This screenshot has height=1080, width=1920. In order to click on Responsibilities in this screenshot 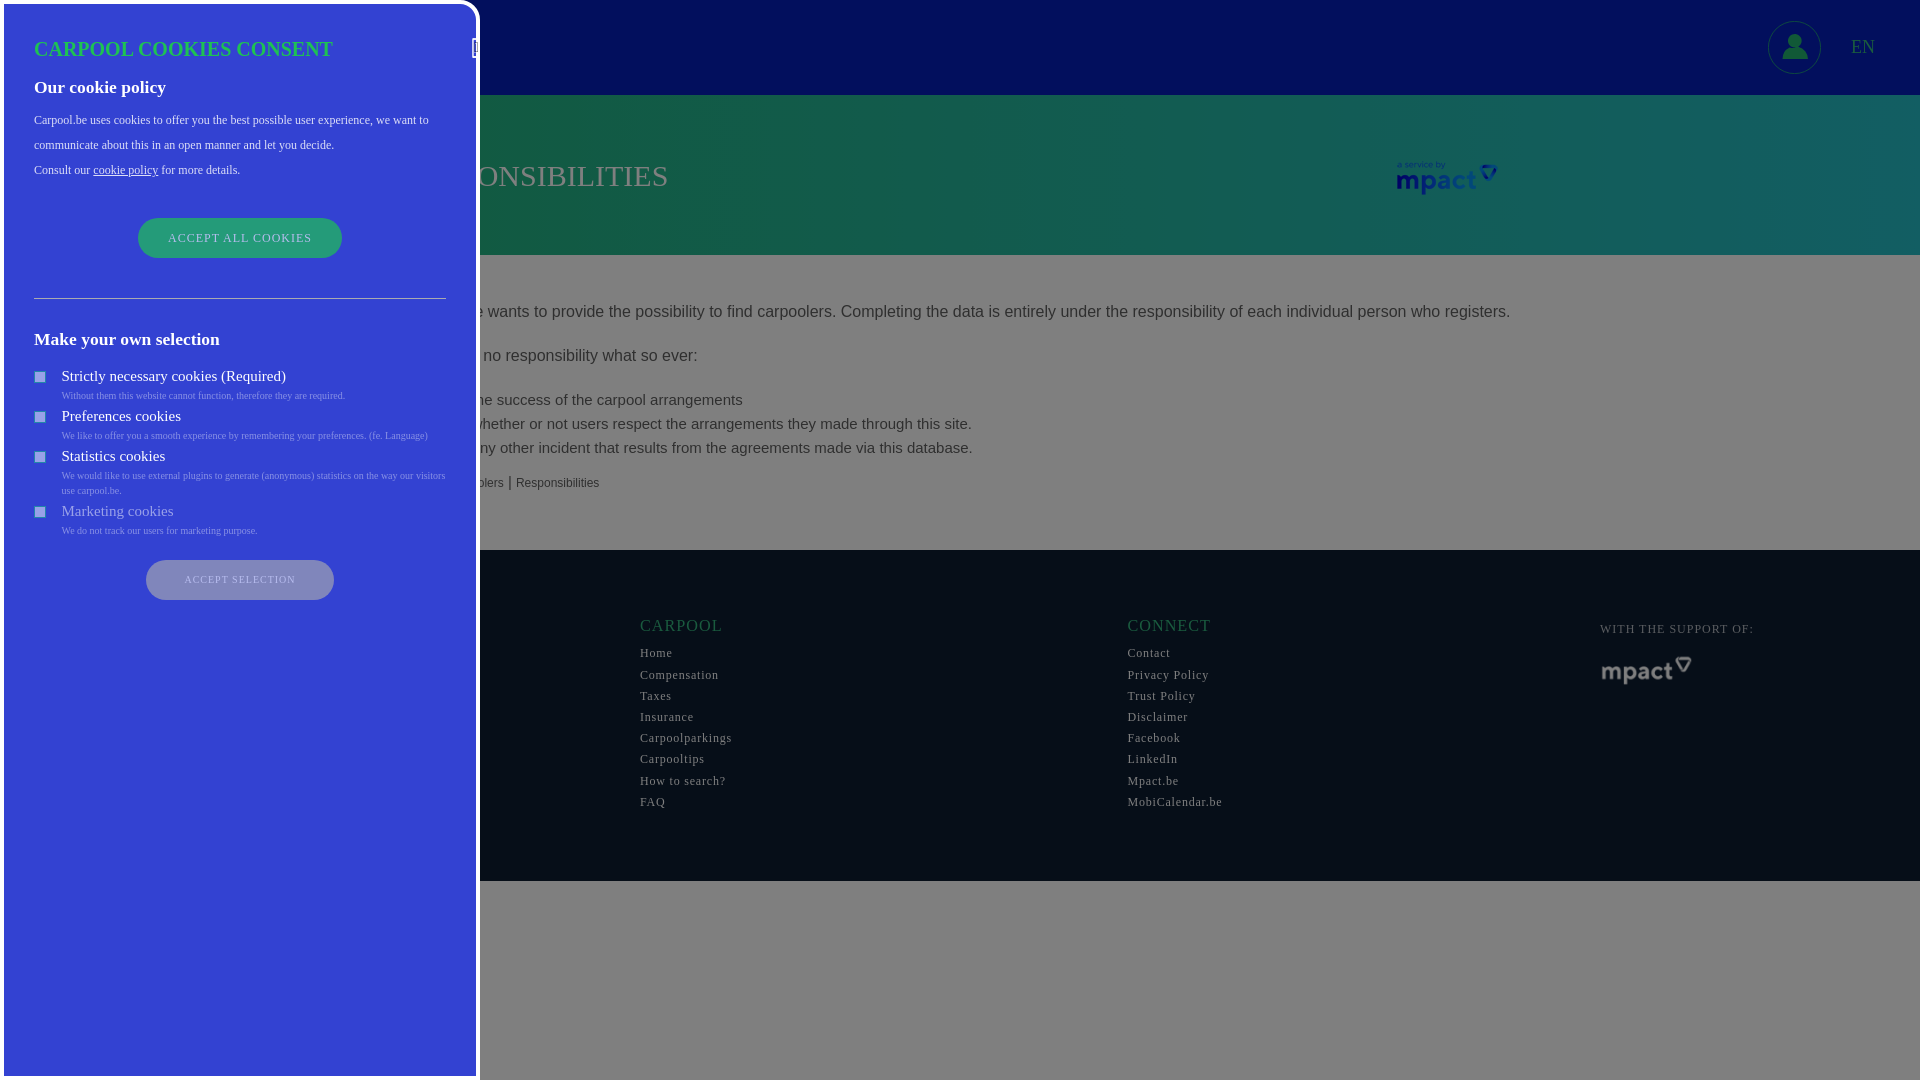, I will do `click(558, 483)`.